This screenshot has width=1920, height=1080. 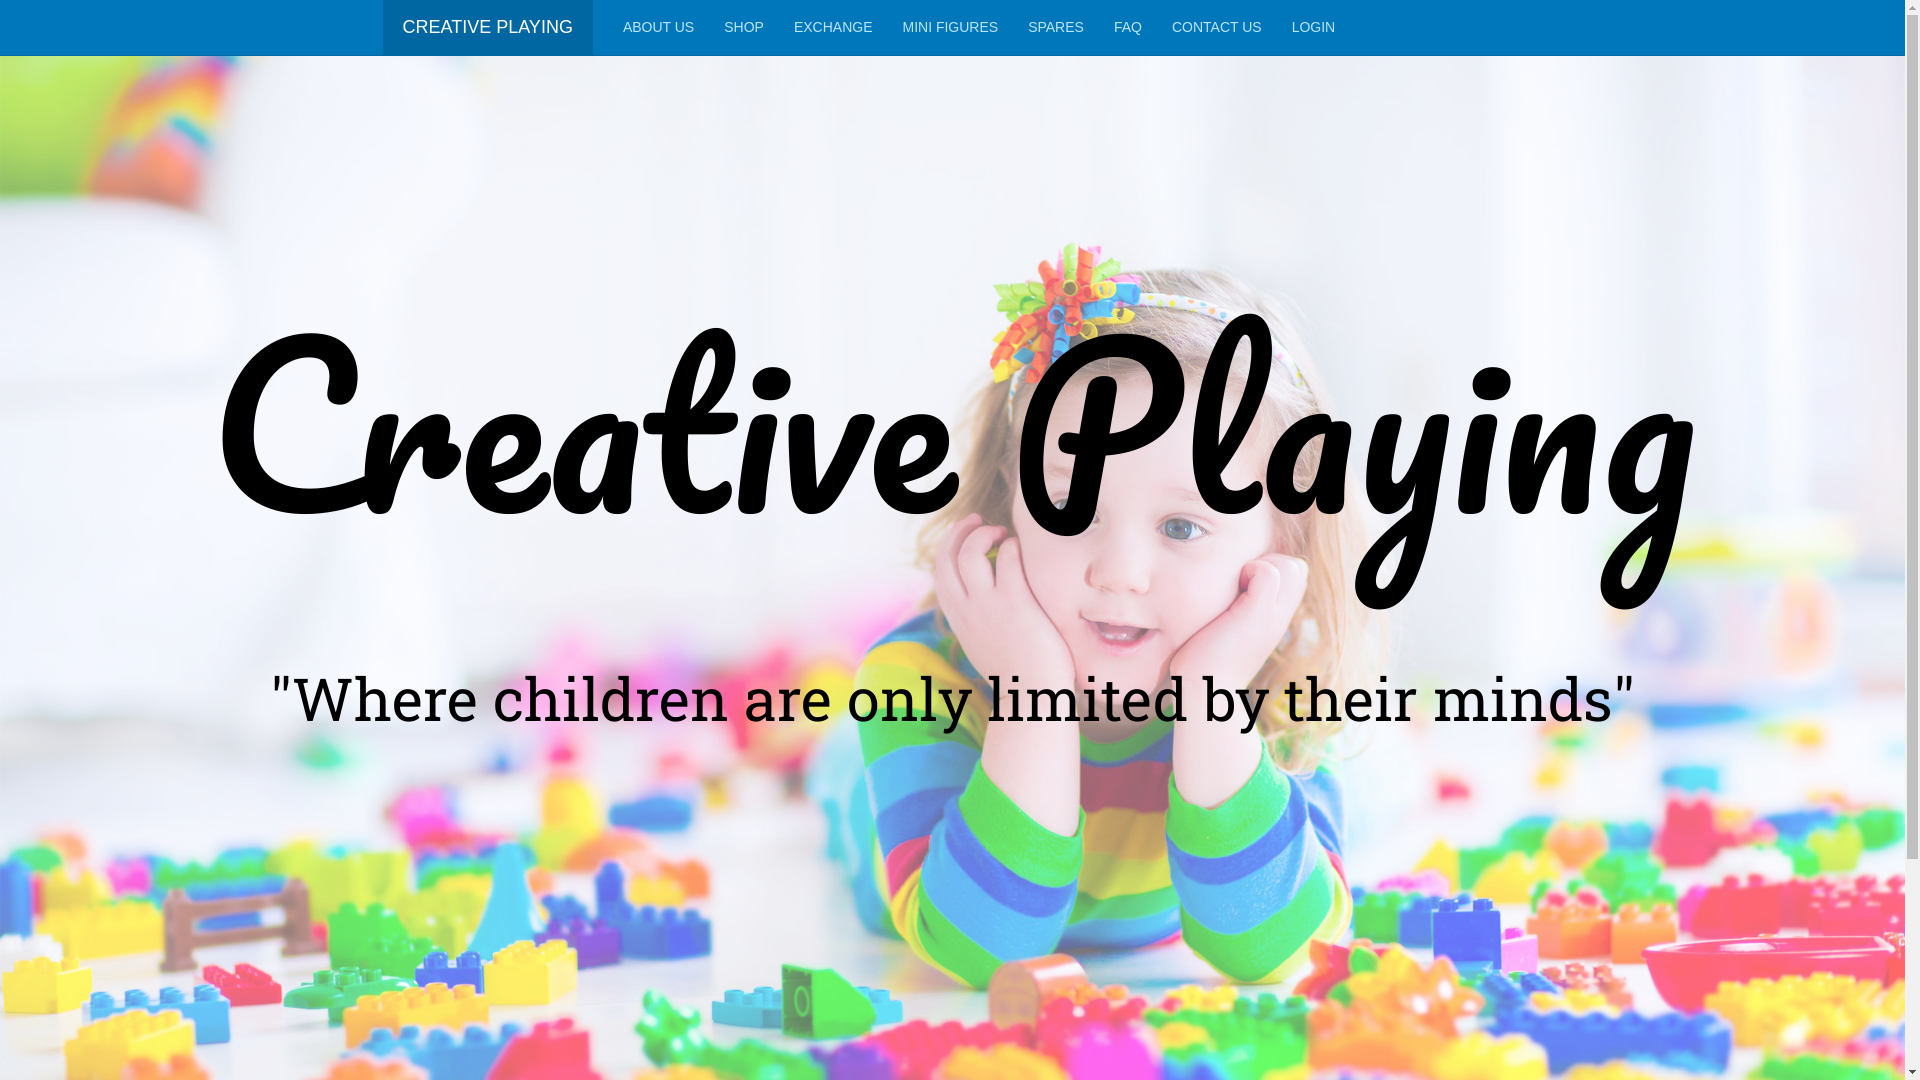 What do you see at coordinates (487, 28) in the screenshot?
I see `CREATIVE PLAYING` at bounding box center [487, 28].